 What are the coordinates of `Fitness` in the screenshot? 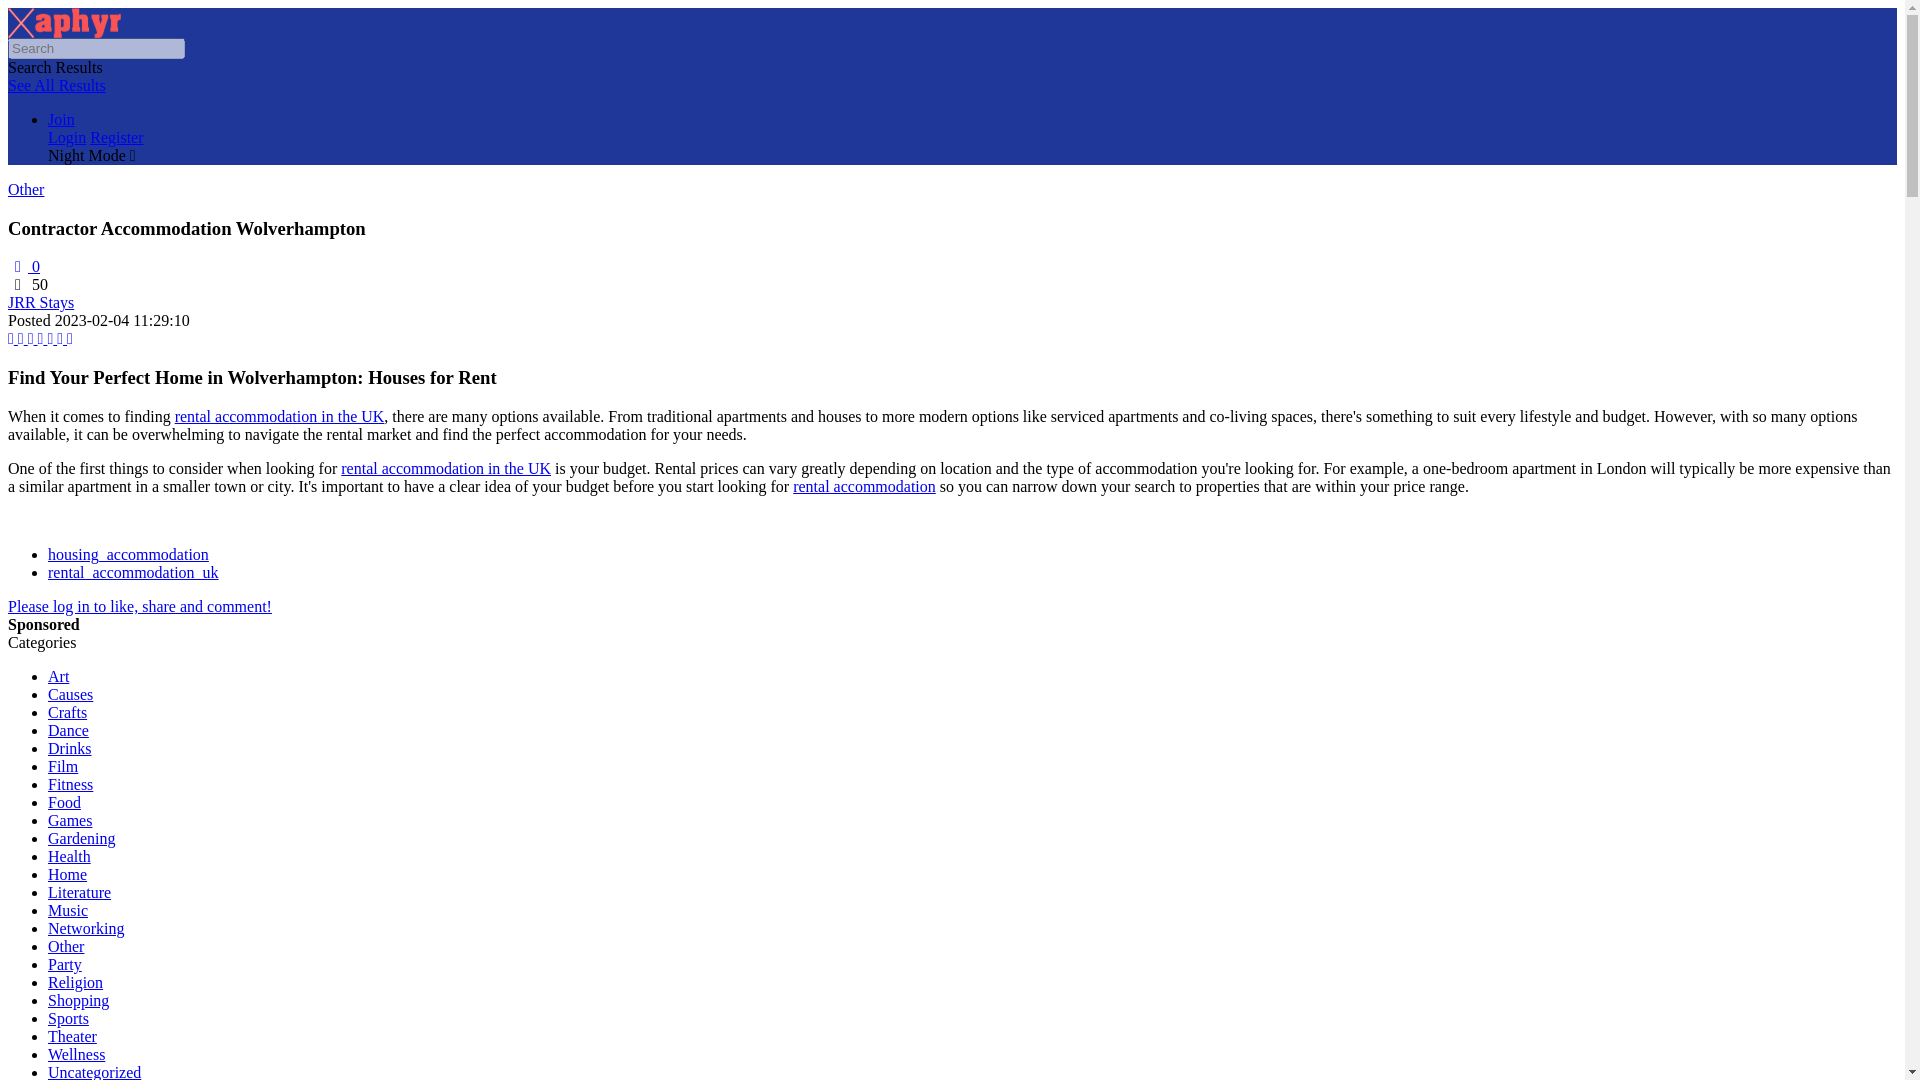 It's located at (70, 784).